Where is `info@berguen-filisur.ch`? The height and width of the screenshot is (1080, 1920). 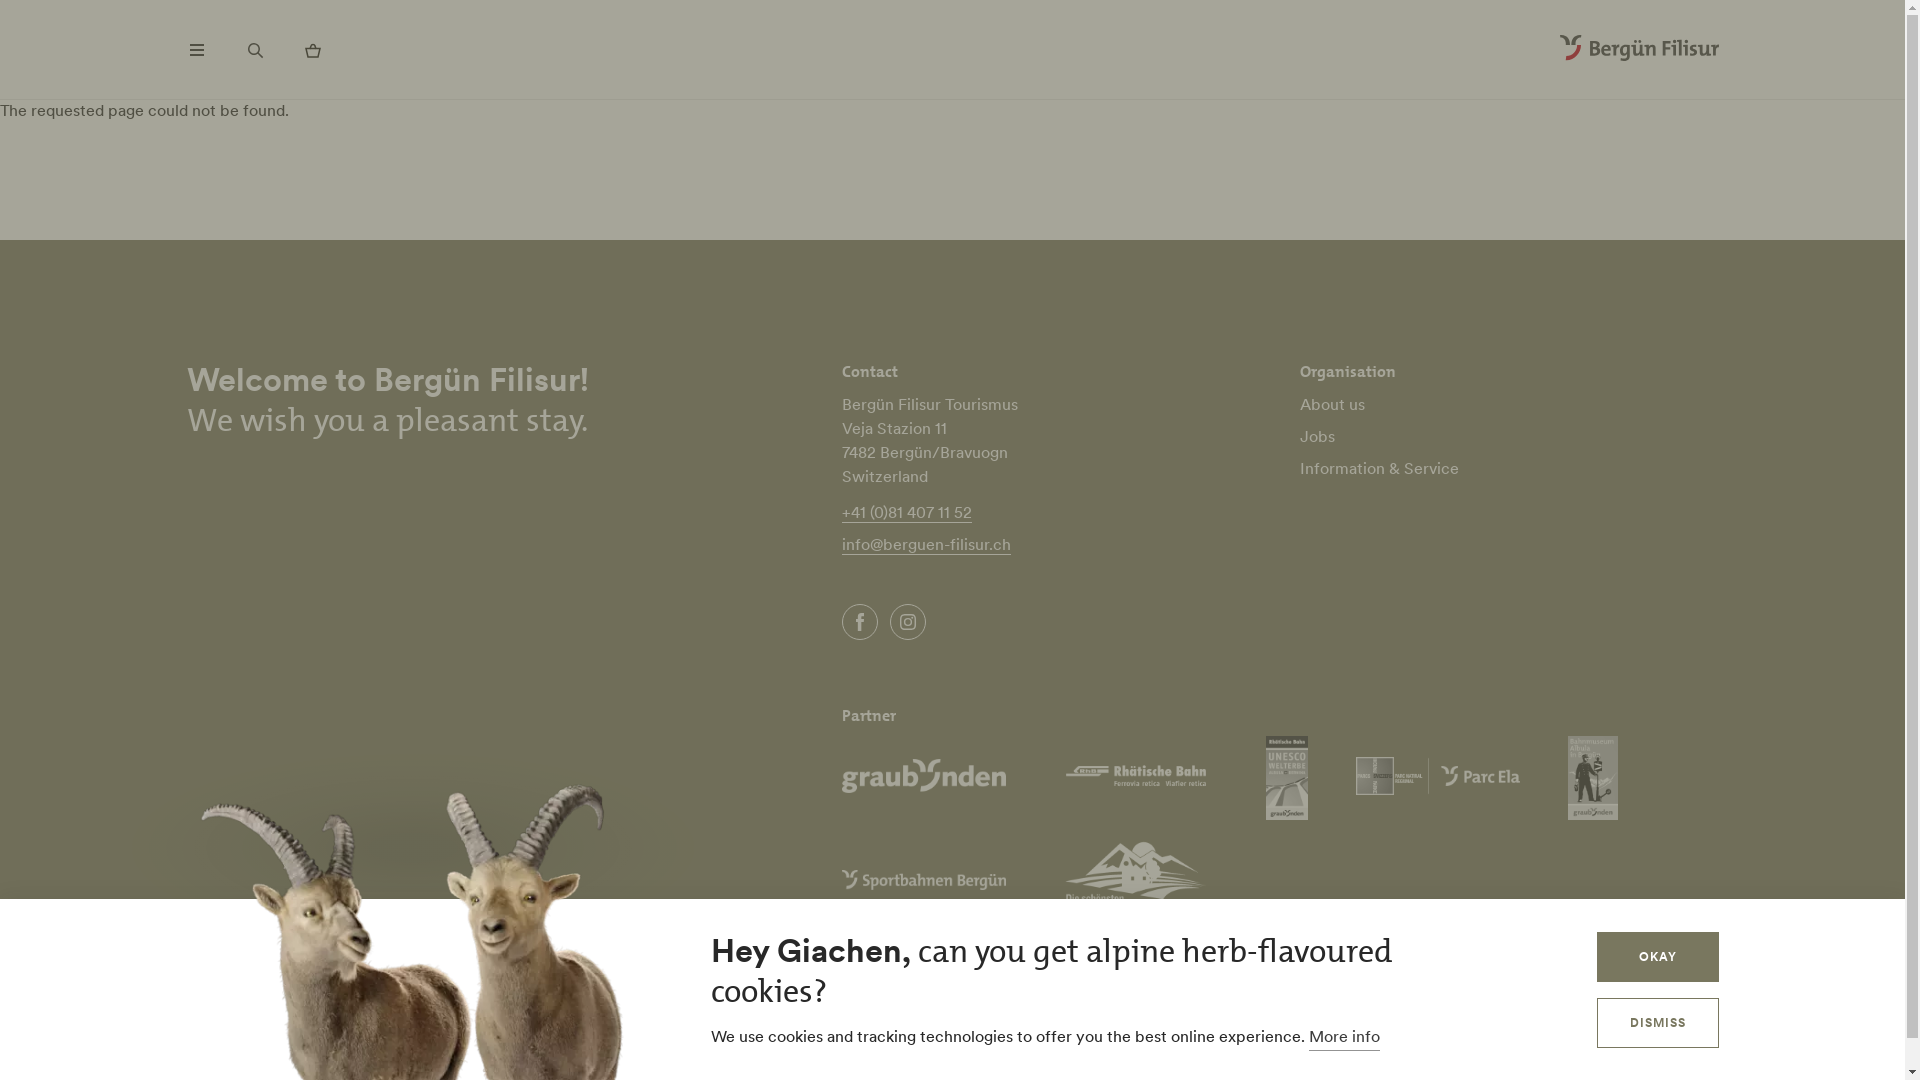
info@berguen-filisur.ch is located at coordinates (1052, 546).